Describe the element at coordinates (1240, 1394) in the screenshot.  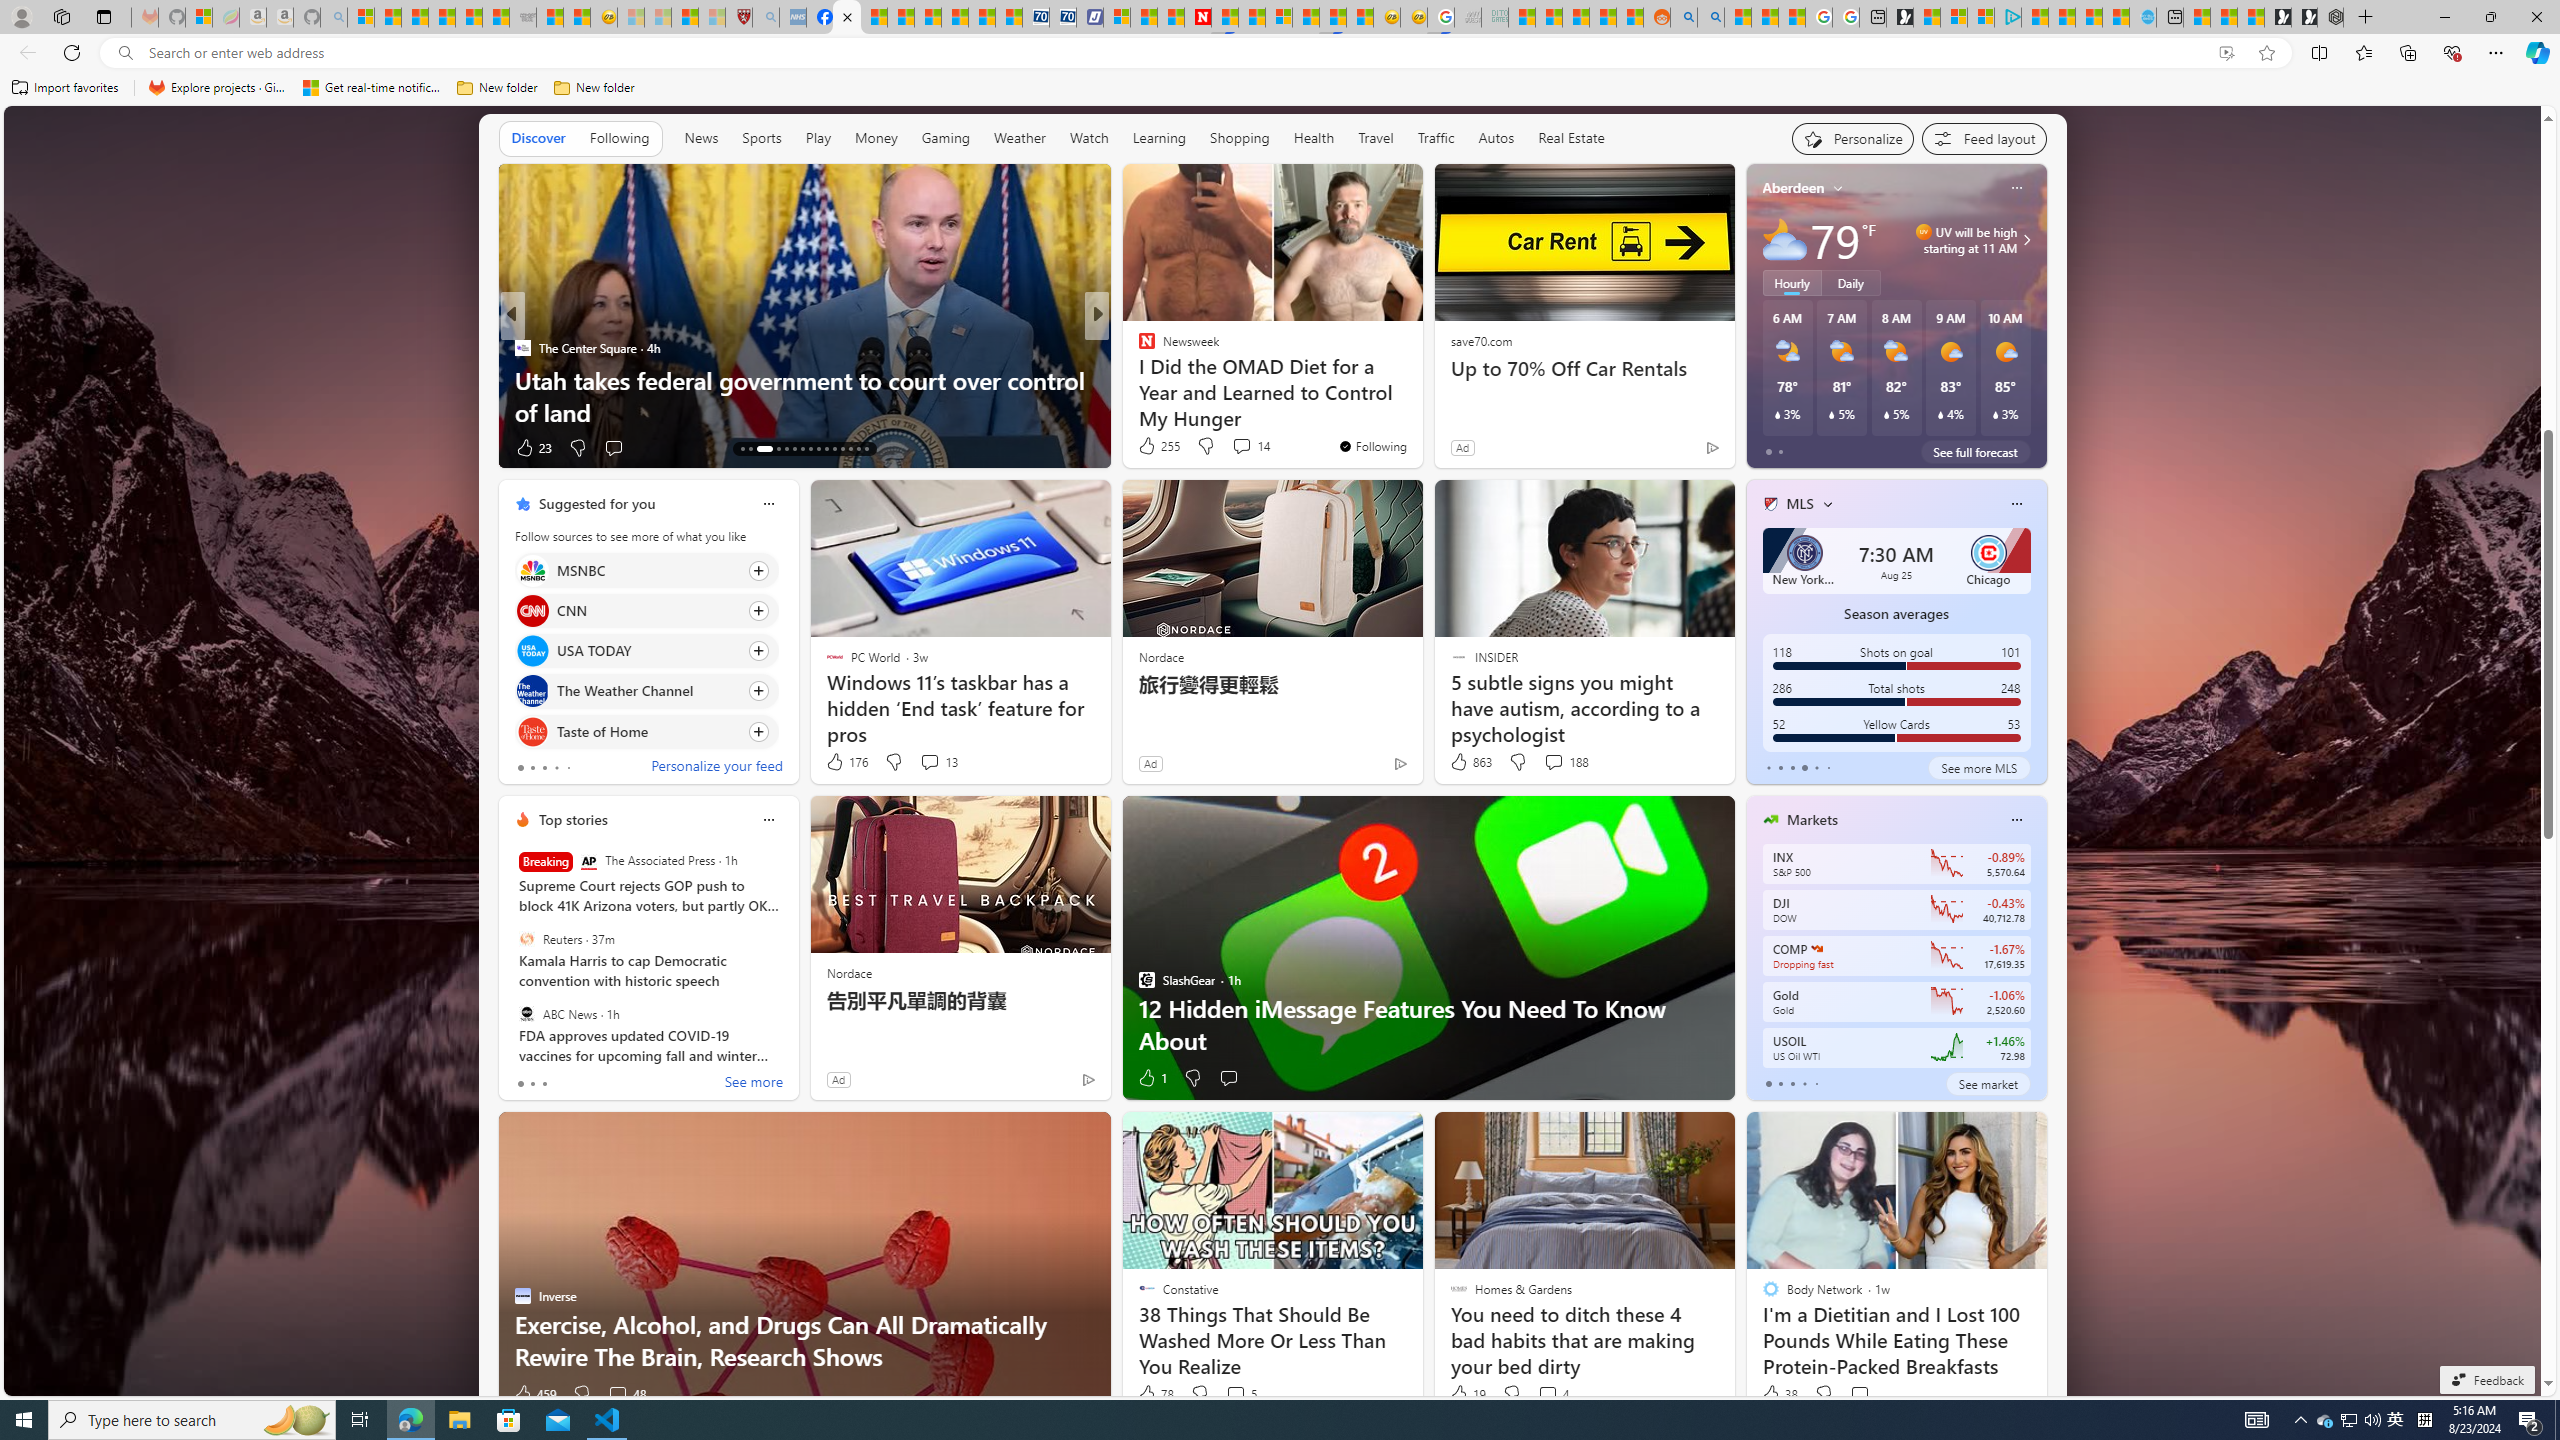
I see `View comments 5 Comment` at that location.